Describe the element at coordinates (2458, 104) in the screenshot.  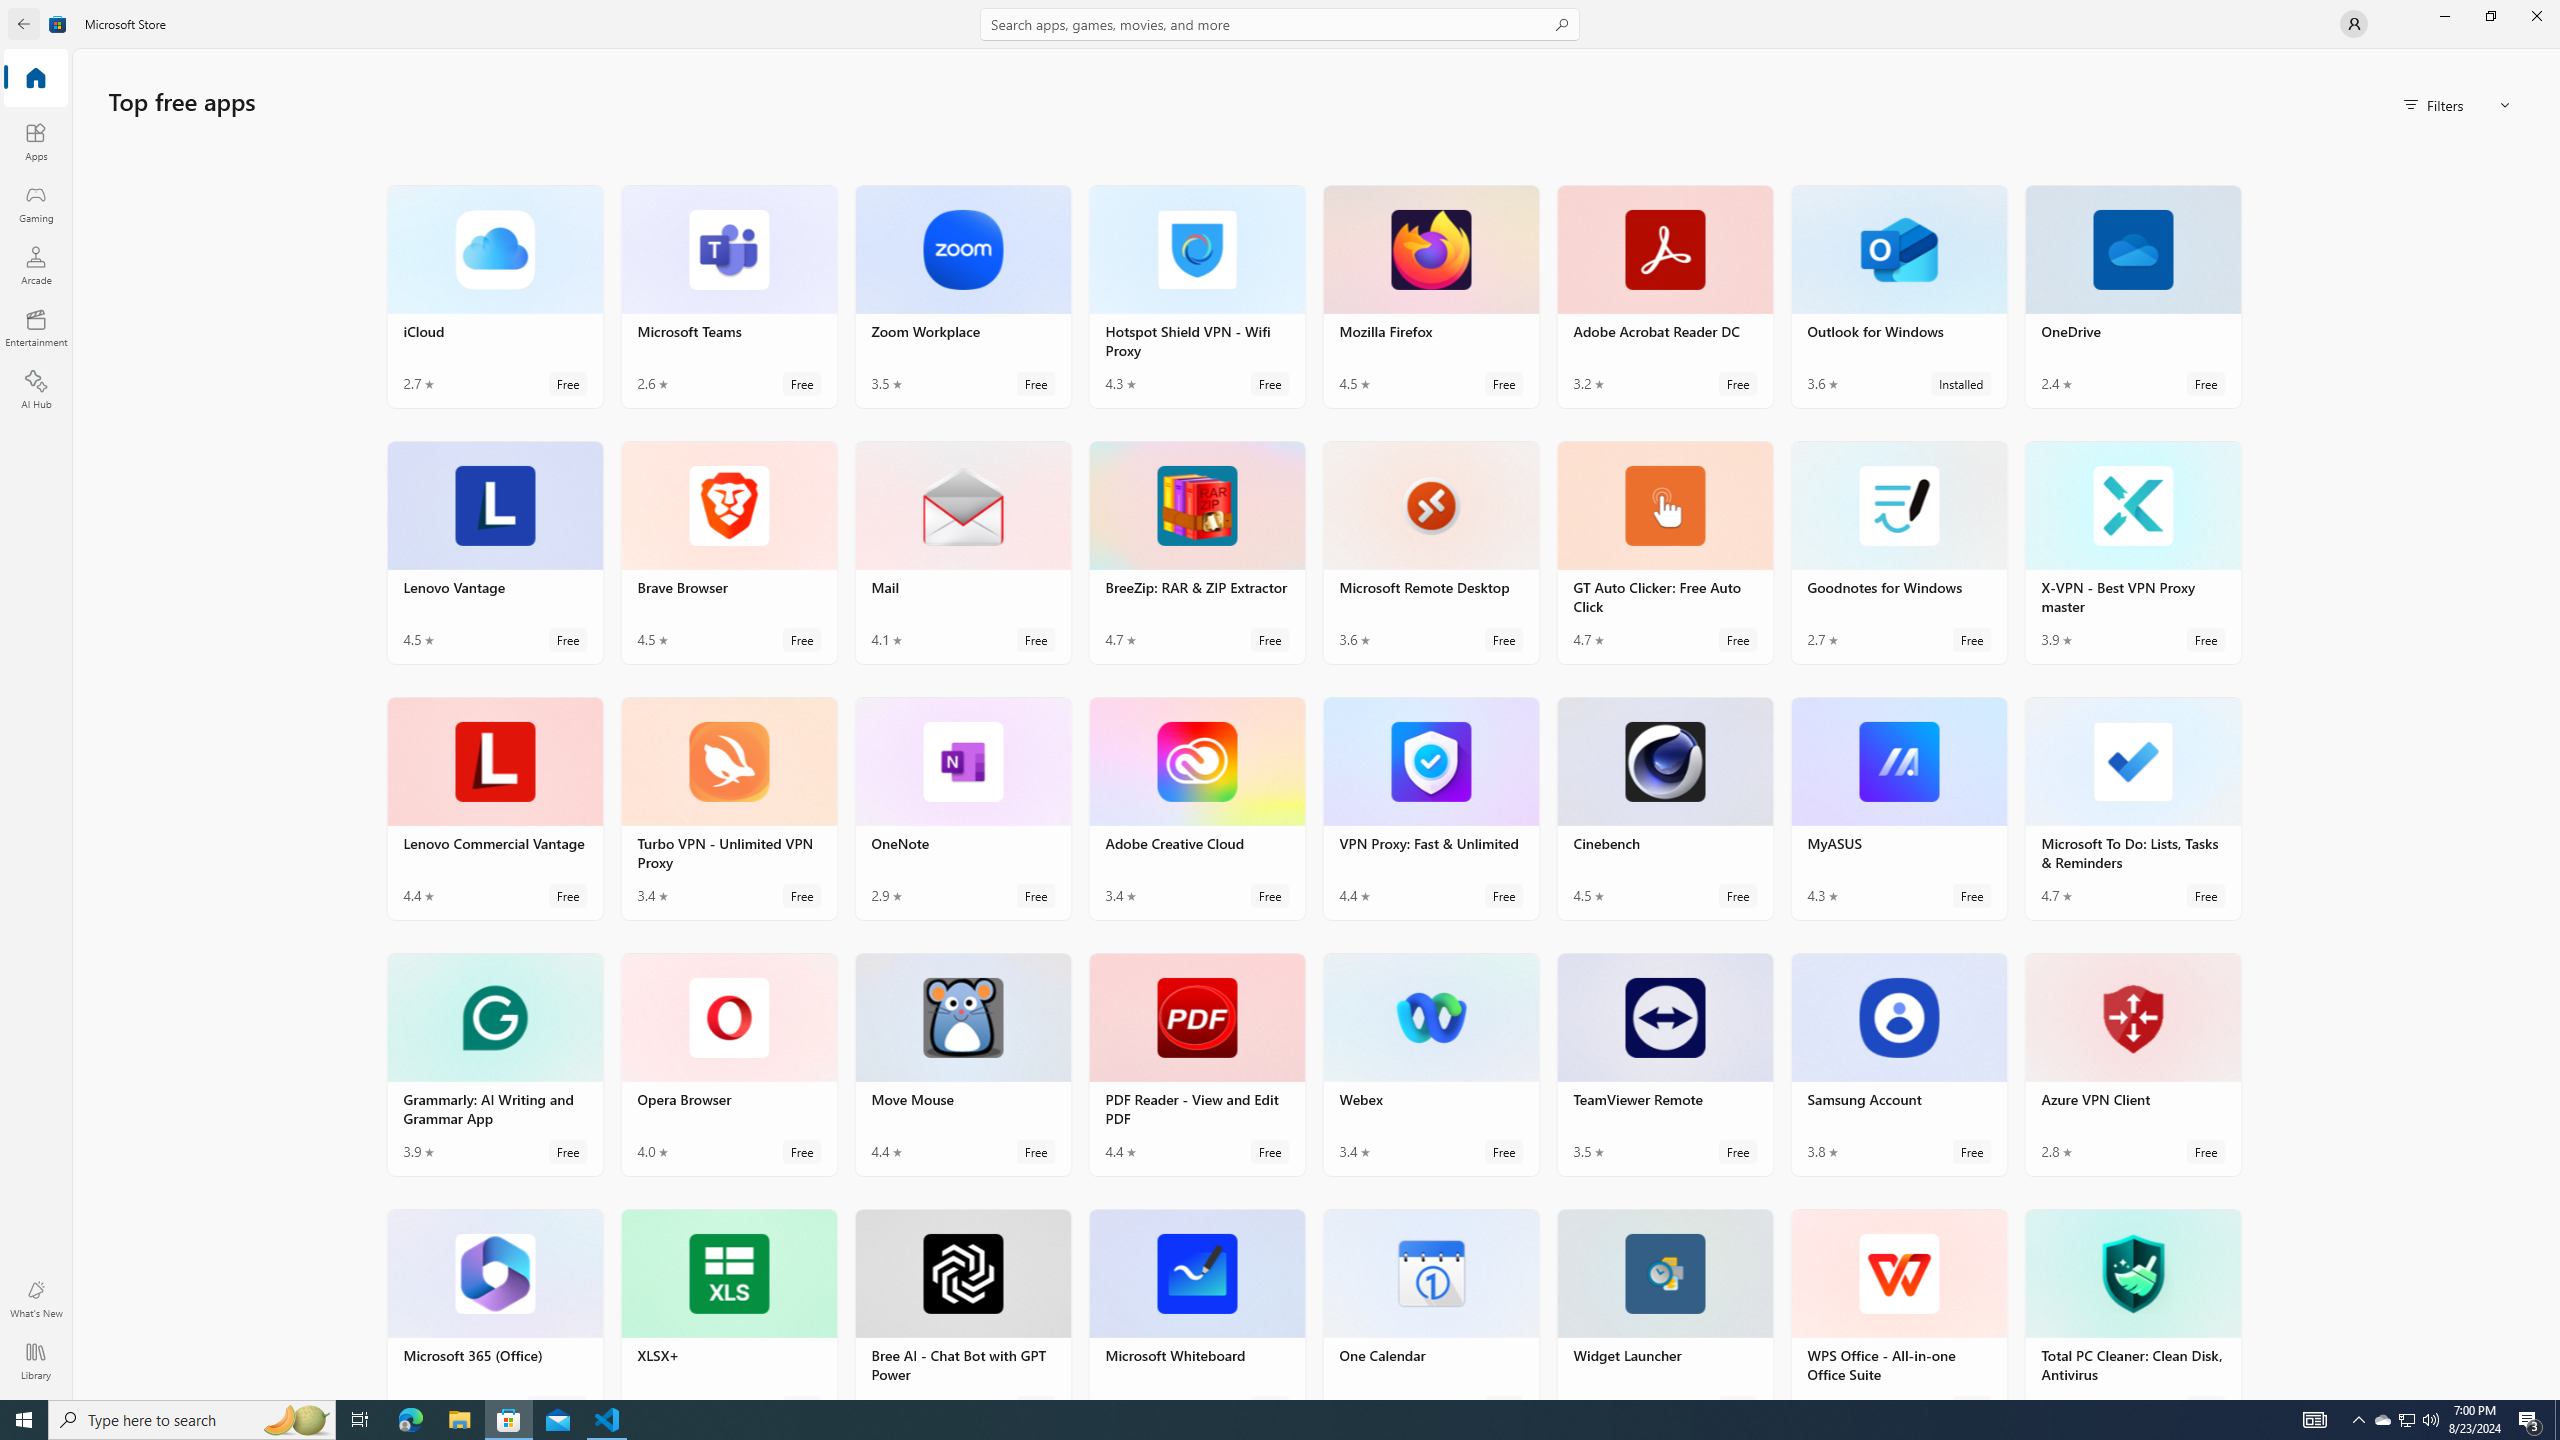
I see `Filters` at that location.